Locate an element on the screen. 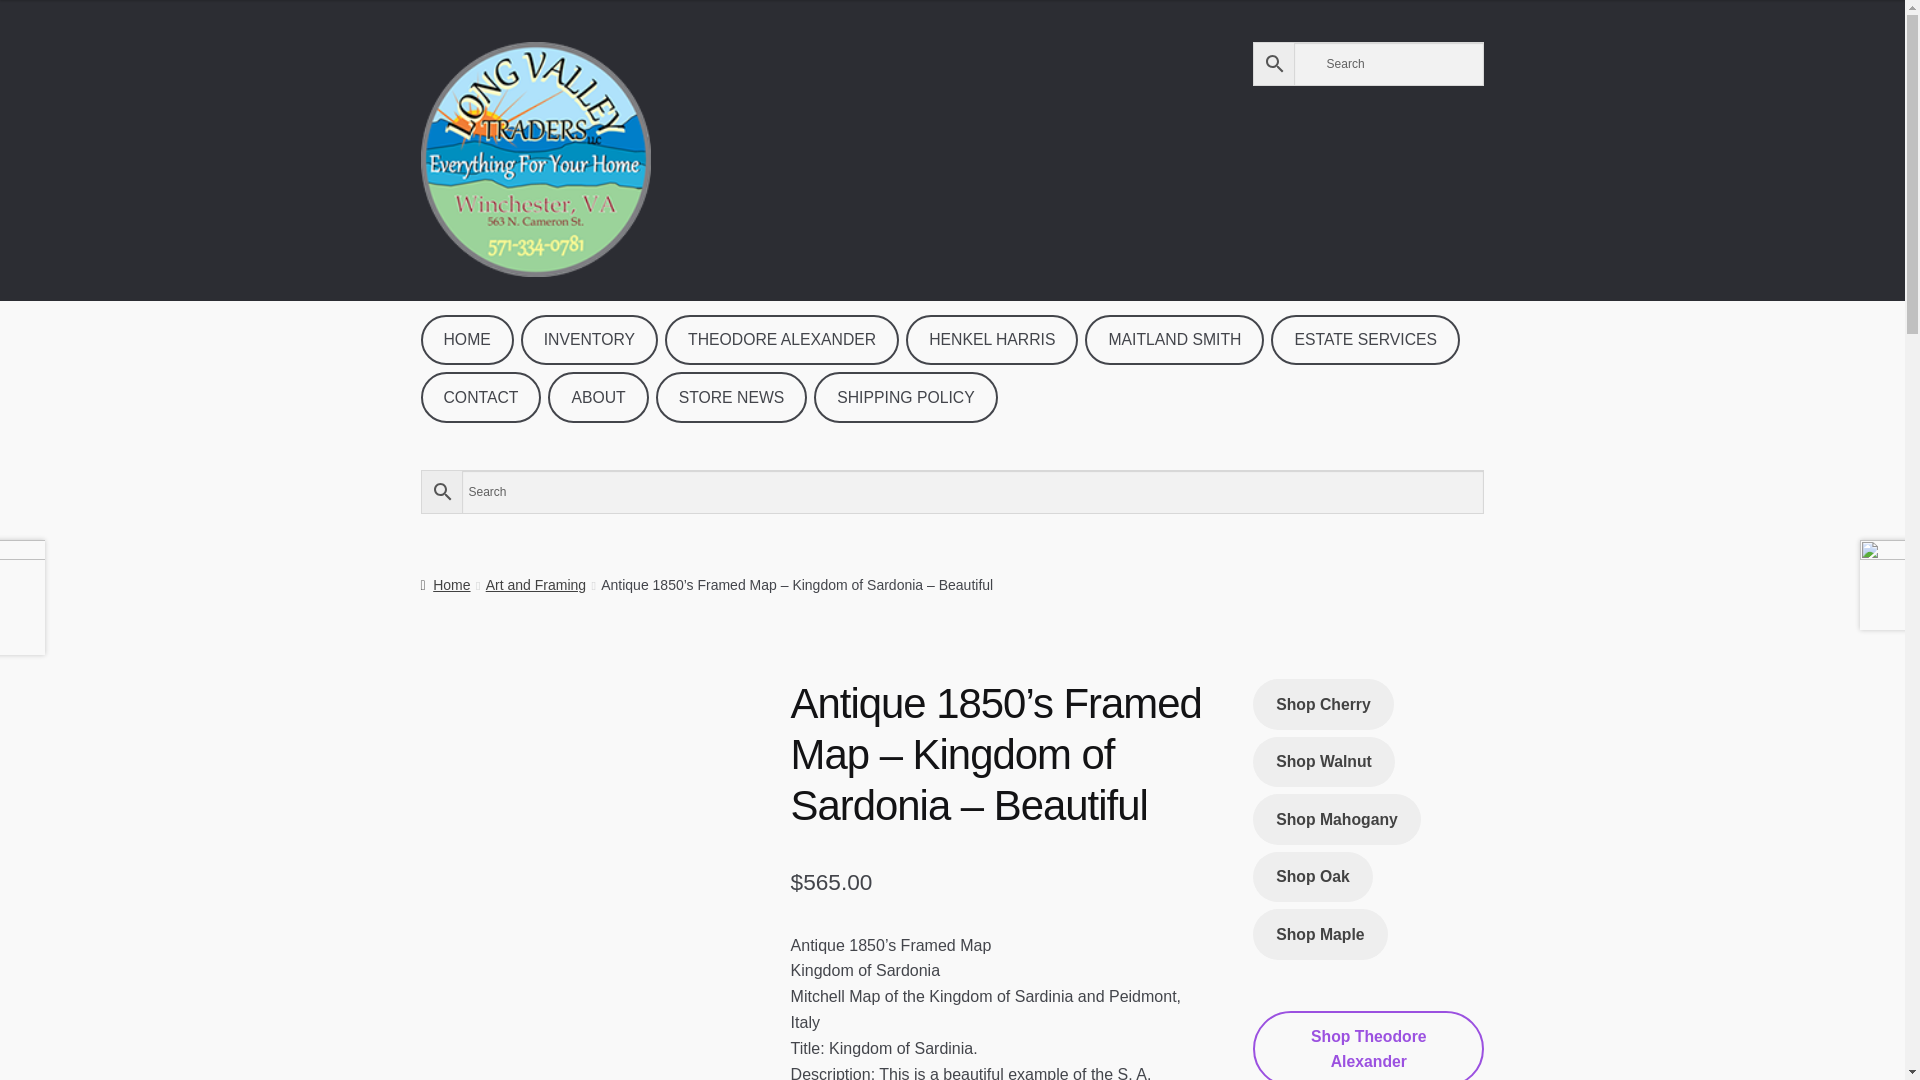  HENKEL HARRIS is located at coordinates (992, 340).